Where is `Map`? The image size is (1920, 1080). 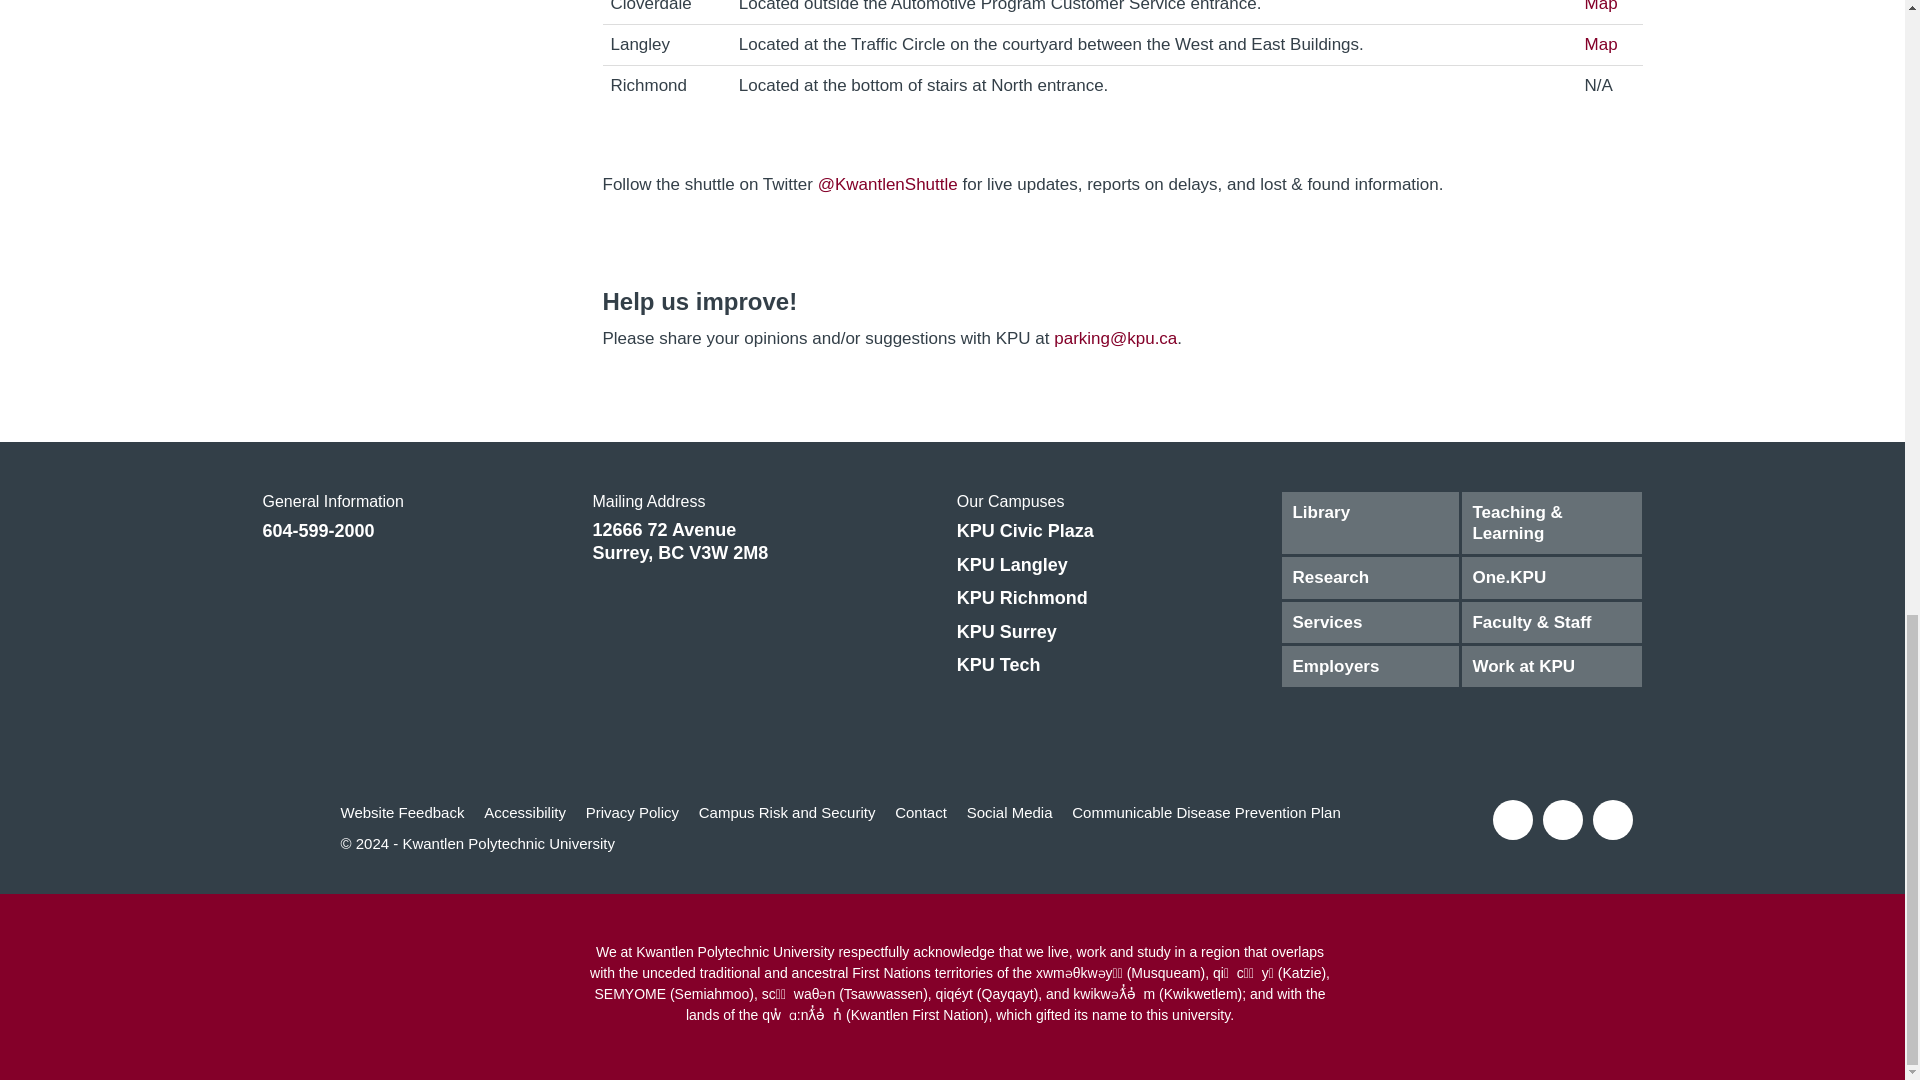
Map is located at coordinates (1602, 6).